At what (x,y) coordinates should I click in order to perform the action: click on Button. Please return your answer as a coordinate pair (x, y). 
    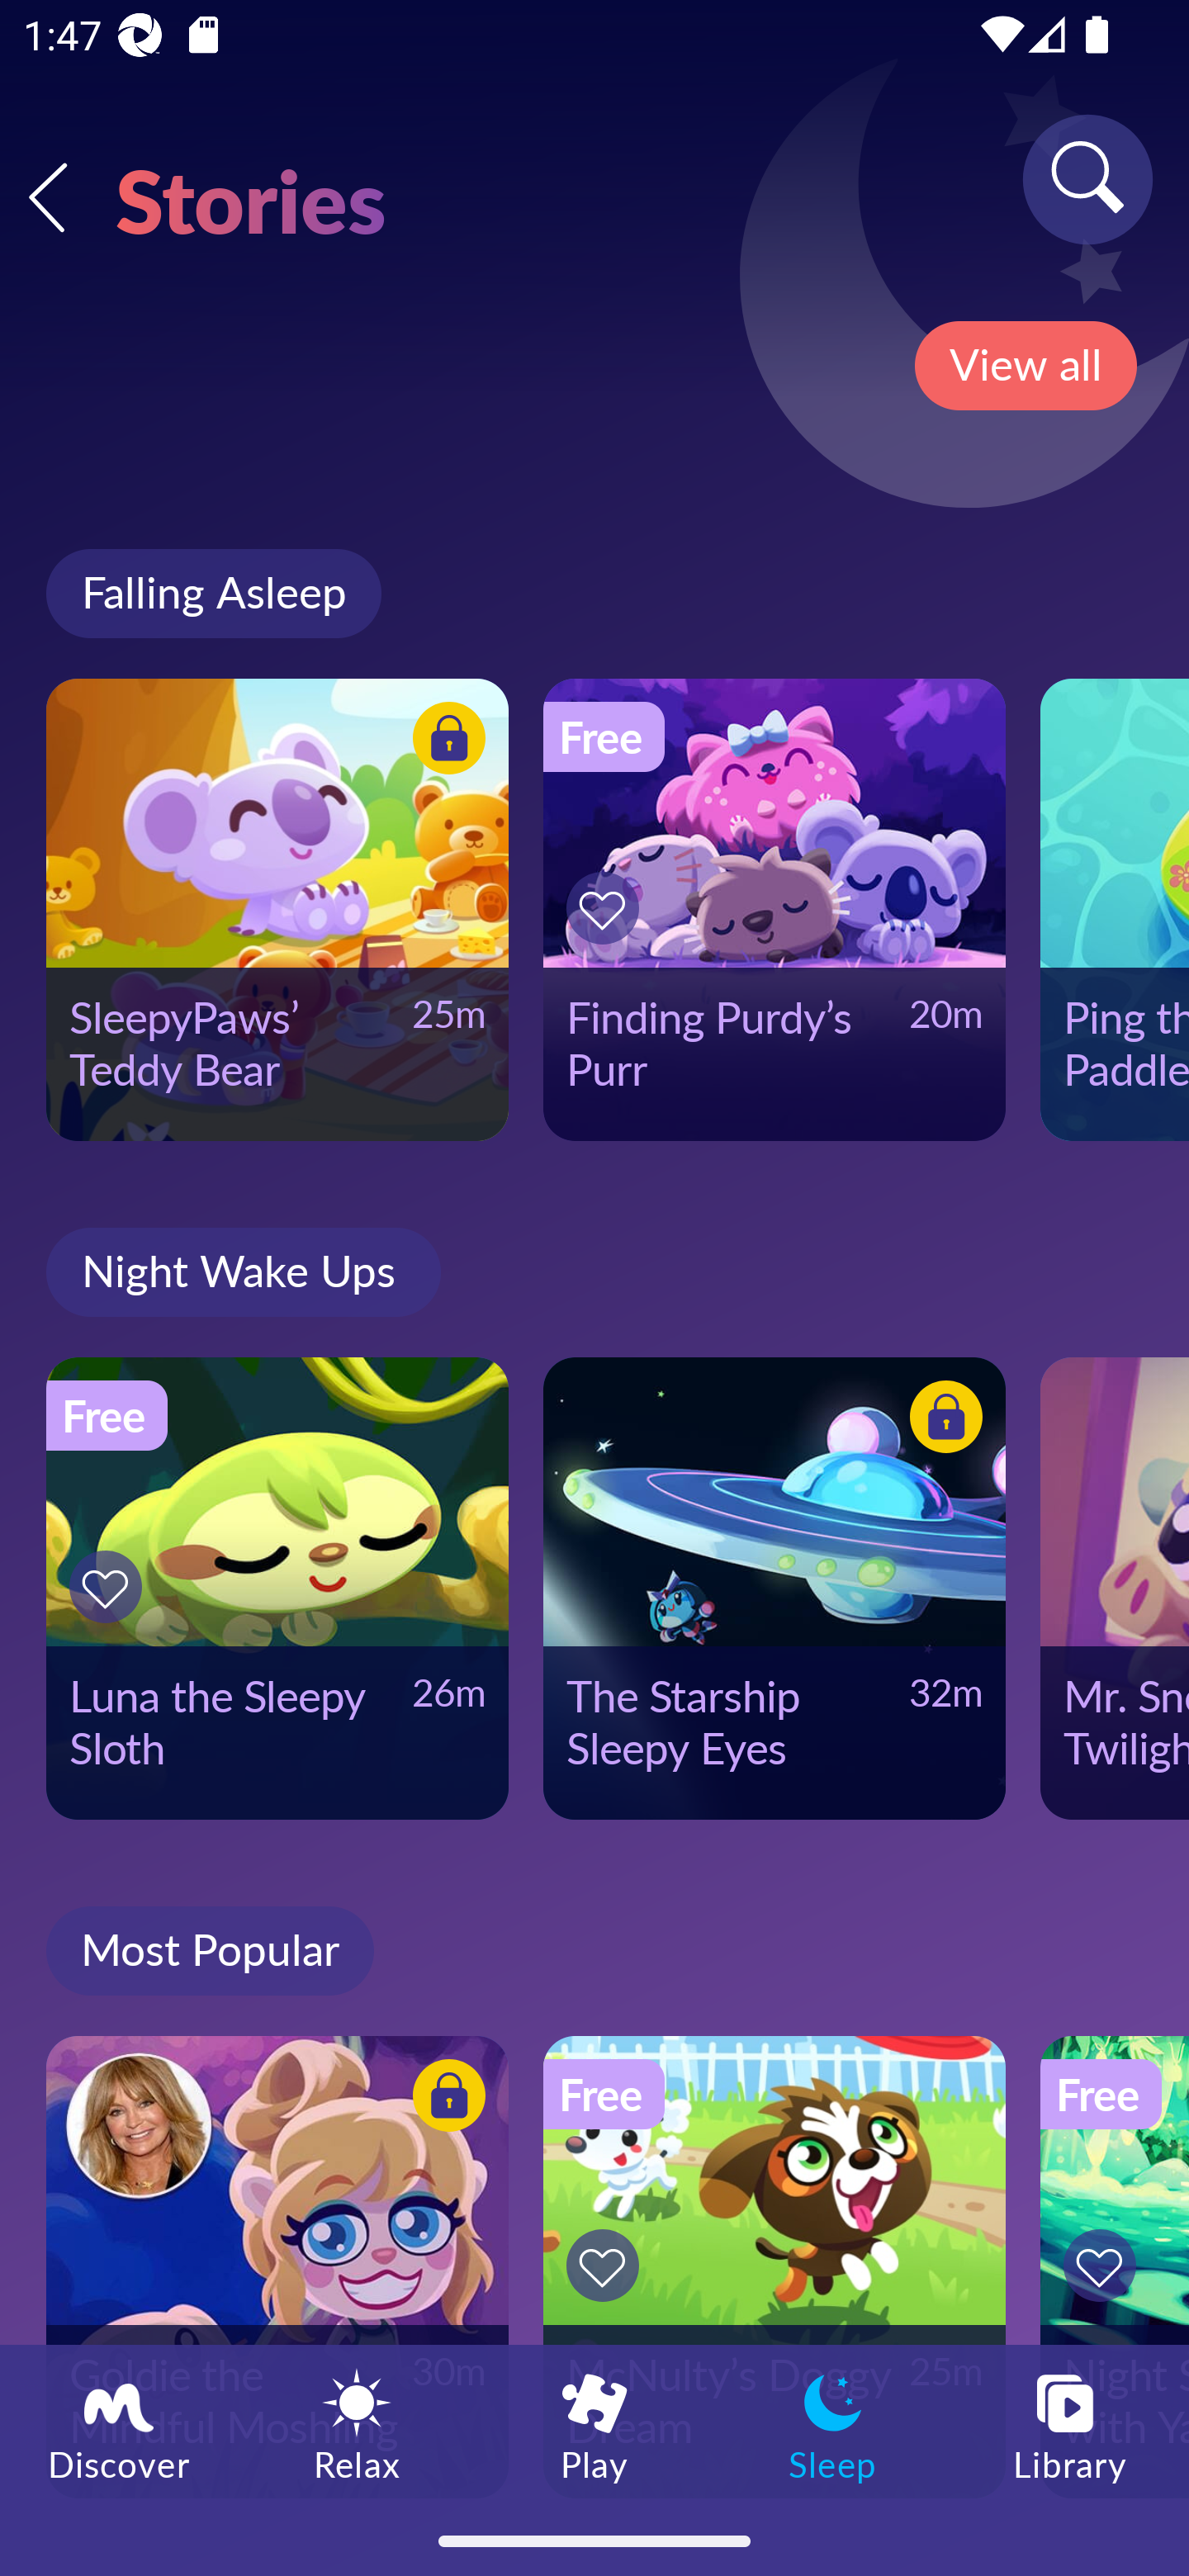
    Looking at the image, I should click on (111, 1587).